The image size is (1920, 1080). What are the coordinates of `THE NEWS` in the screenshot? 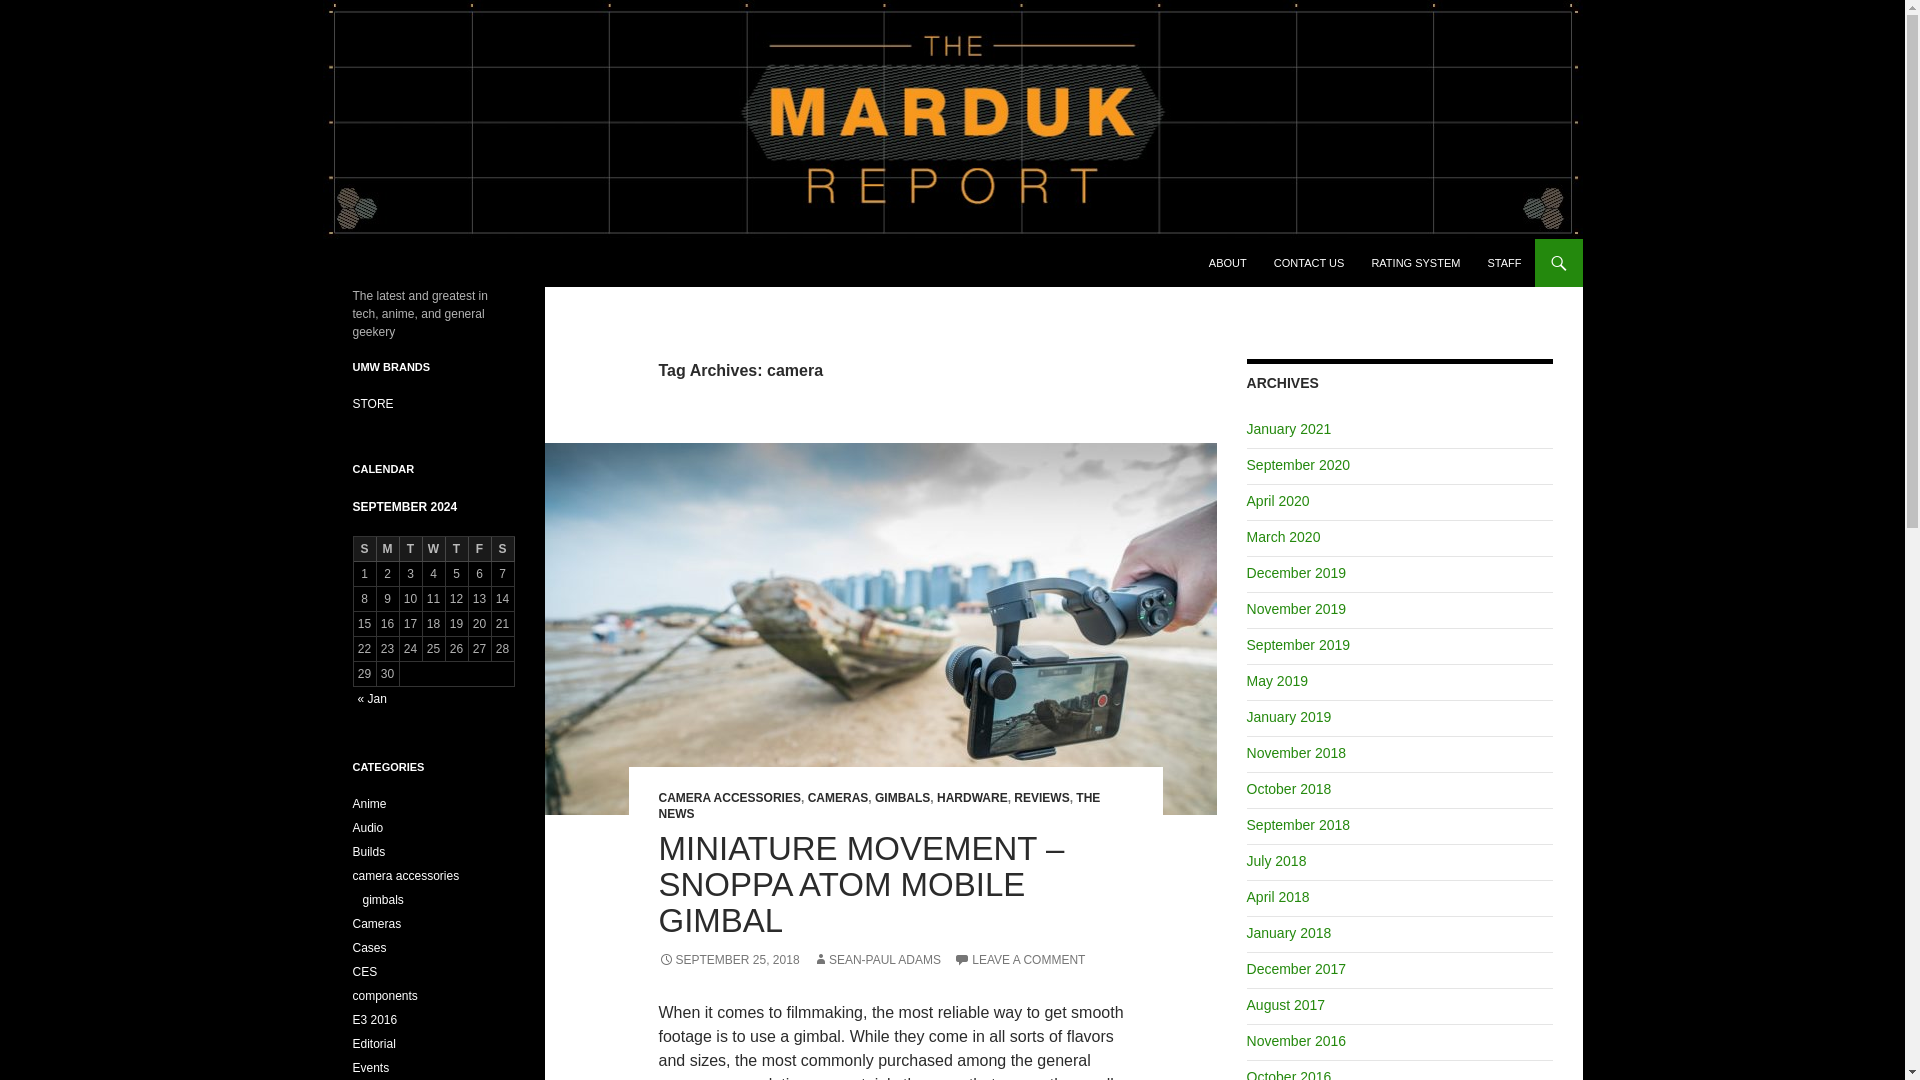 It's located at (879, 805).